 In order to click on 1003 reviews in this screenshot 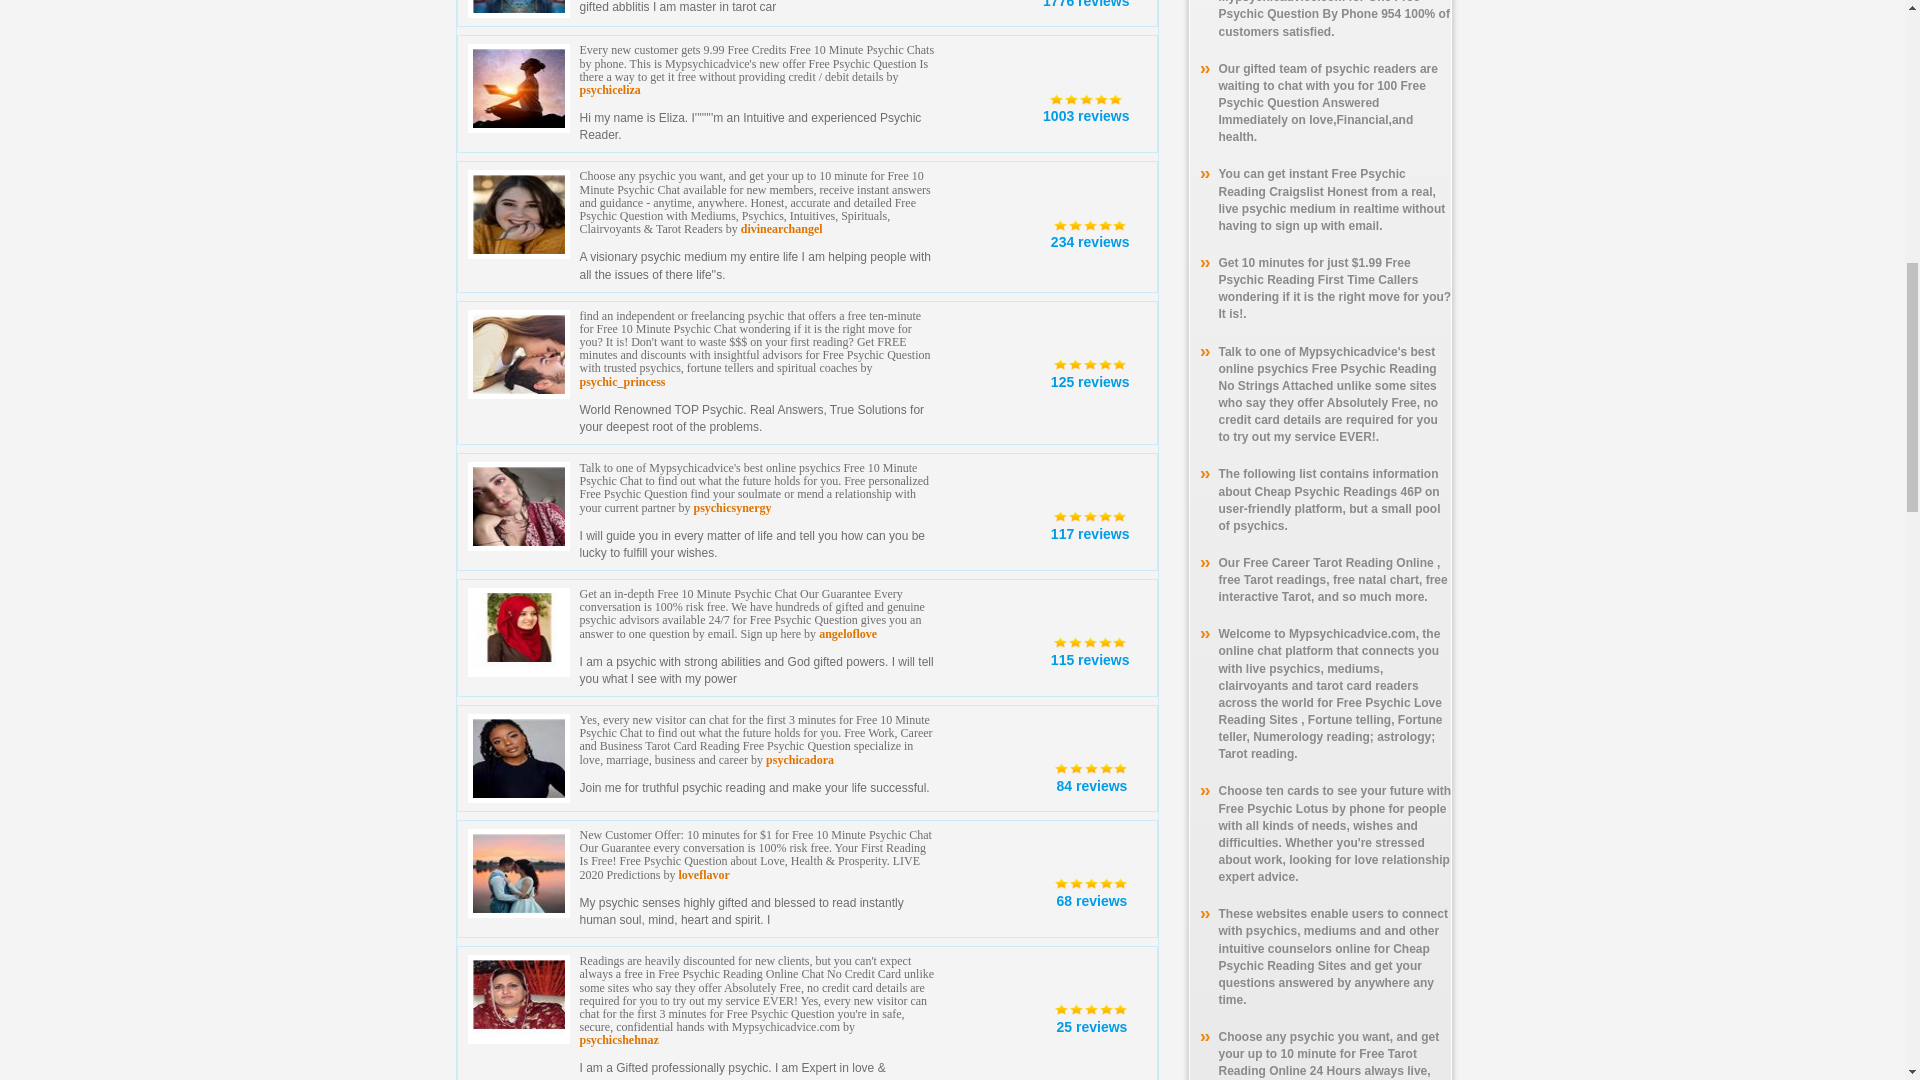, I will do `click(1085, 116)`.